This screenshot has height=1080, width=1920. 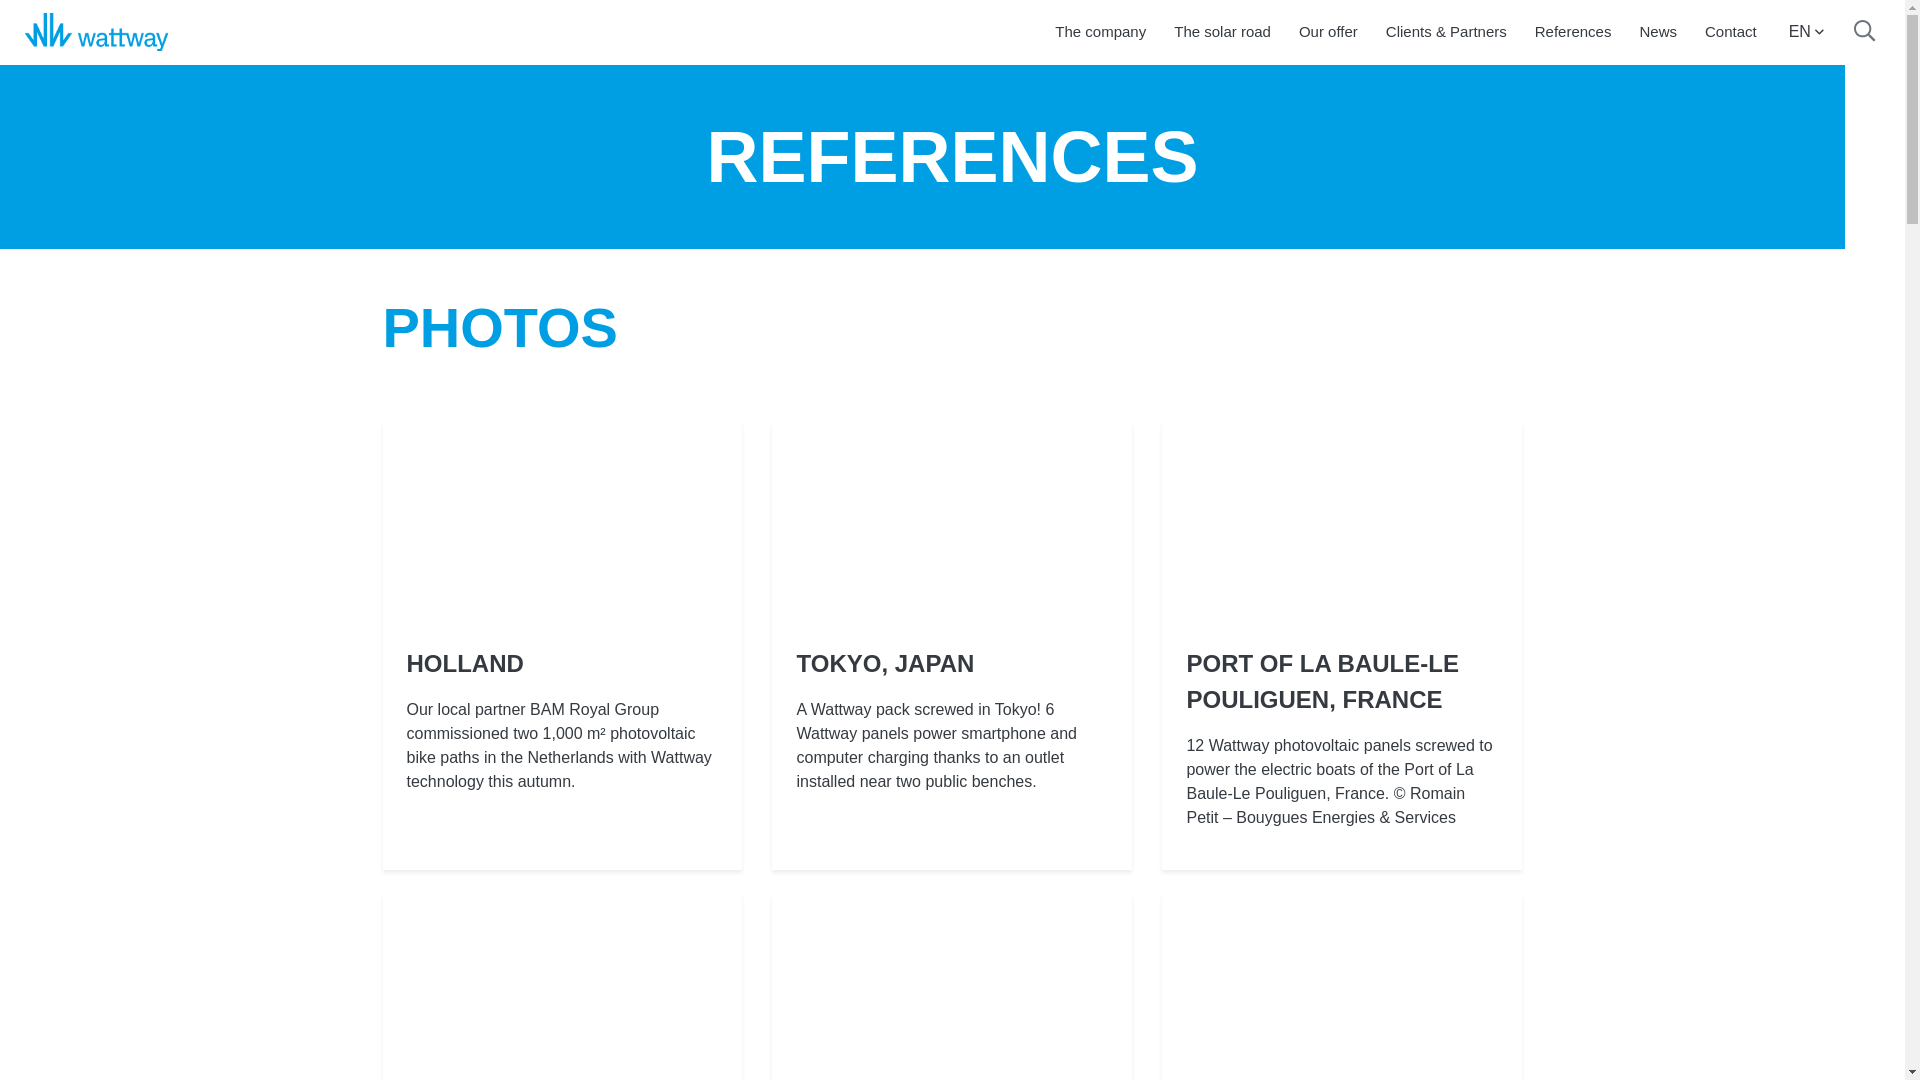 What do you see at coordinates (1222, 32) in the screenshot?
I see `The solar road` at bounding box center [1222, 32].